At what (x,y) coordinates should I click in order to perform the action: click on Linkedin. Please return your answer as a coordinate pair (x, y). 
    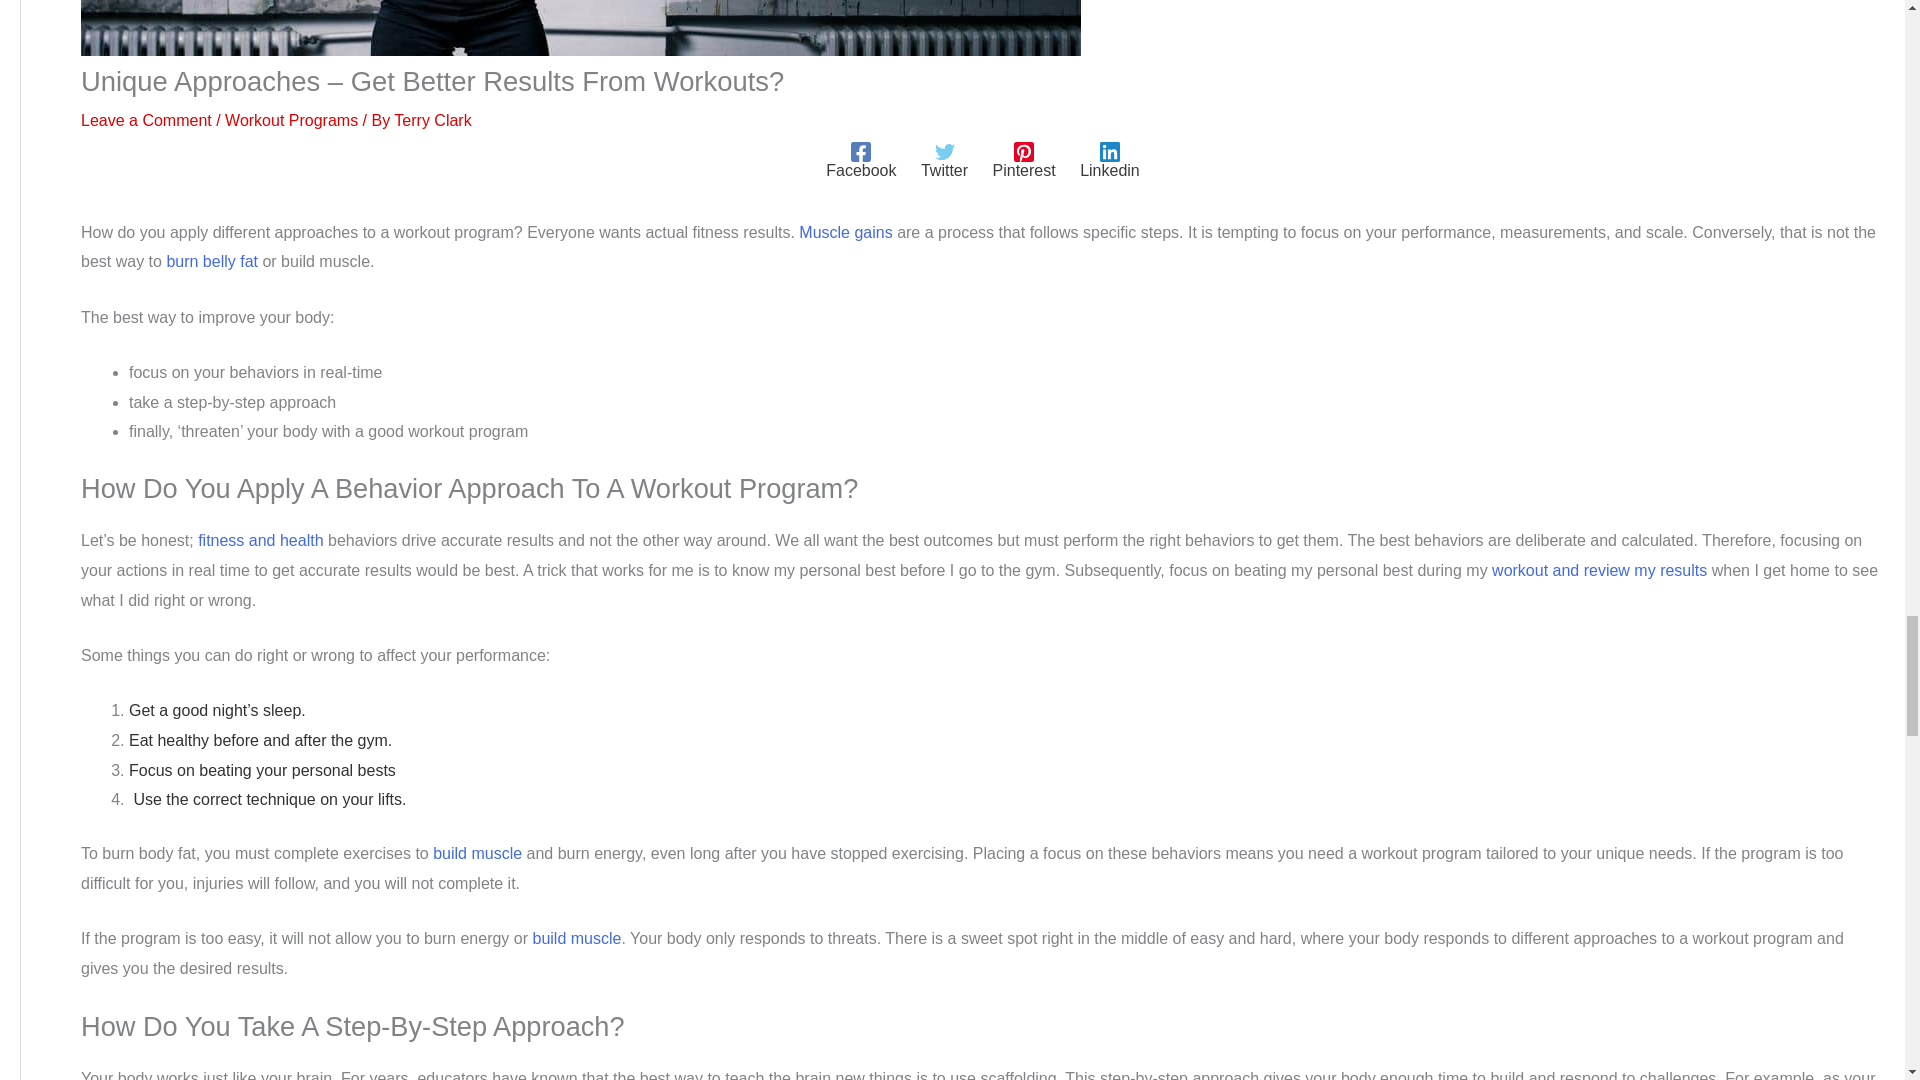
    Looking at the image, I should click on (1110, 160).